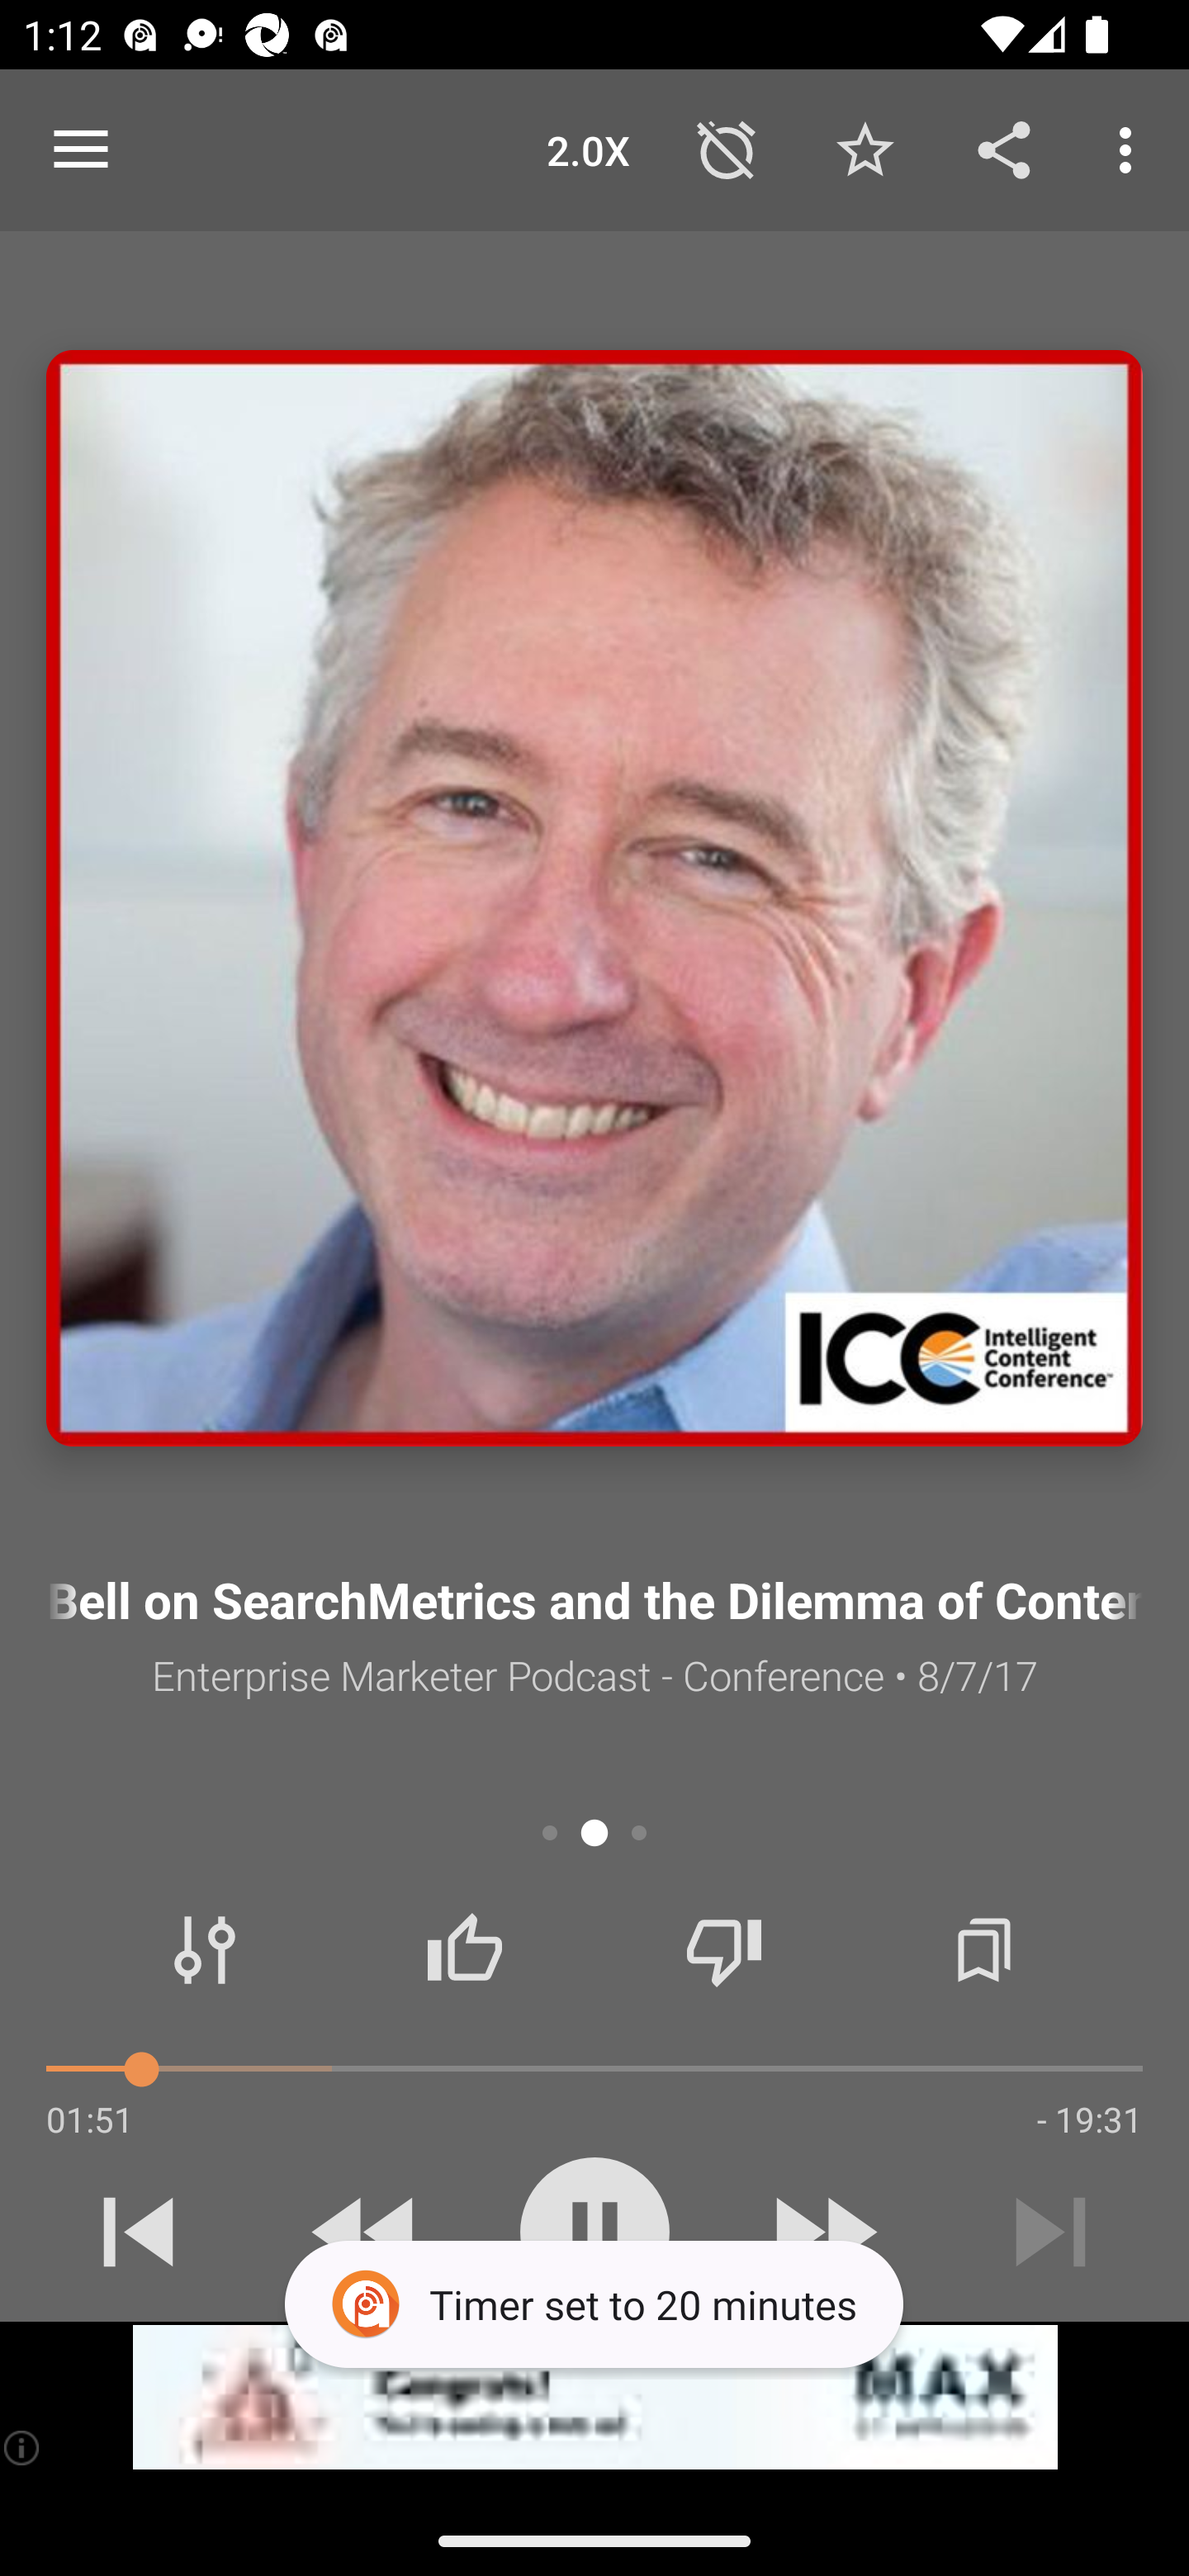  What do you see at coordinates (727, 149) in the screenshot?
I see `Sleep Timer` at bounding box center [727, 149].